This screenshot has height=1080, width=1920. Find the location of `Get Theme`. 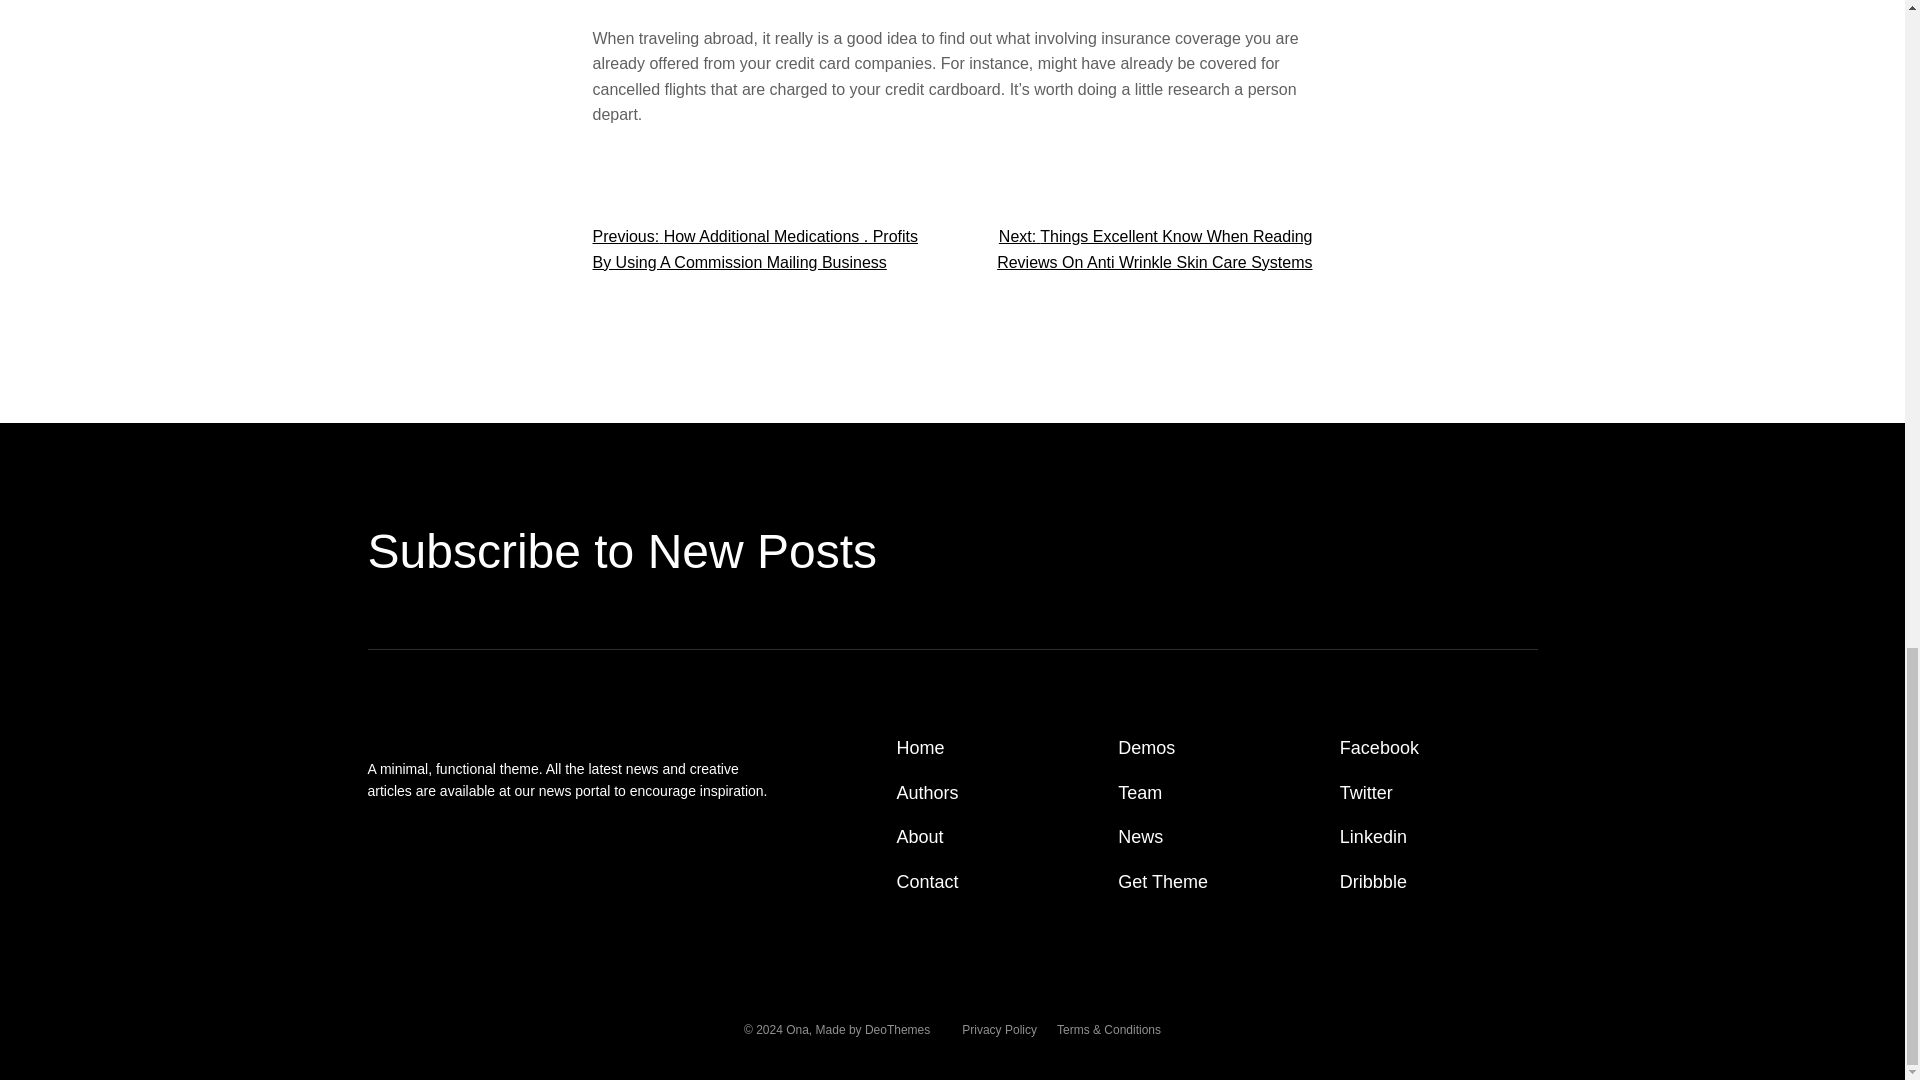

Get Theme is located at coordinates (1162, 882).